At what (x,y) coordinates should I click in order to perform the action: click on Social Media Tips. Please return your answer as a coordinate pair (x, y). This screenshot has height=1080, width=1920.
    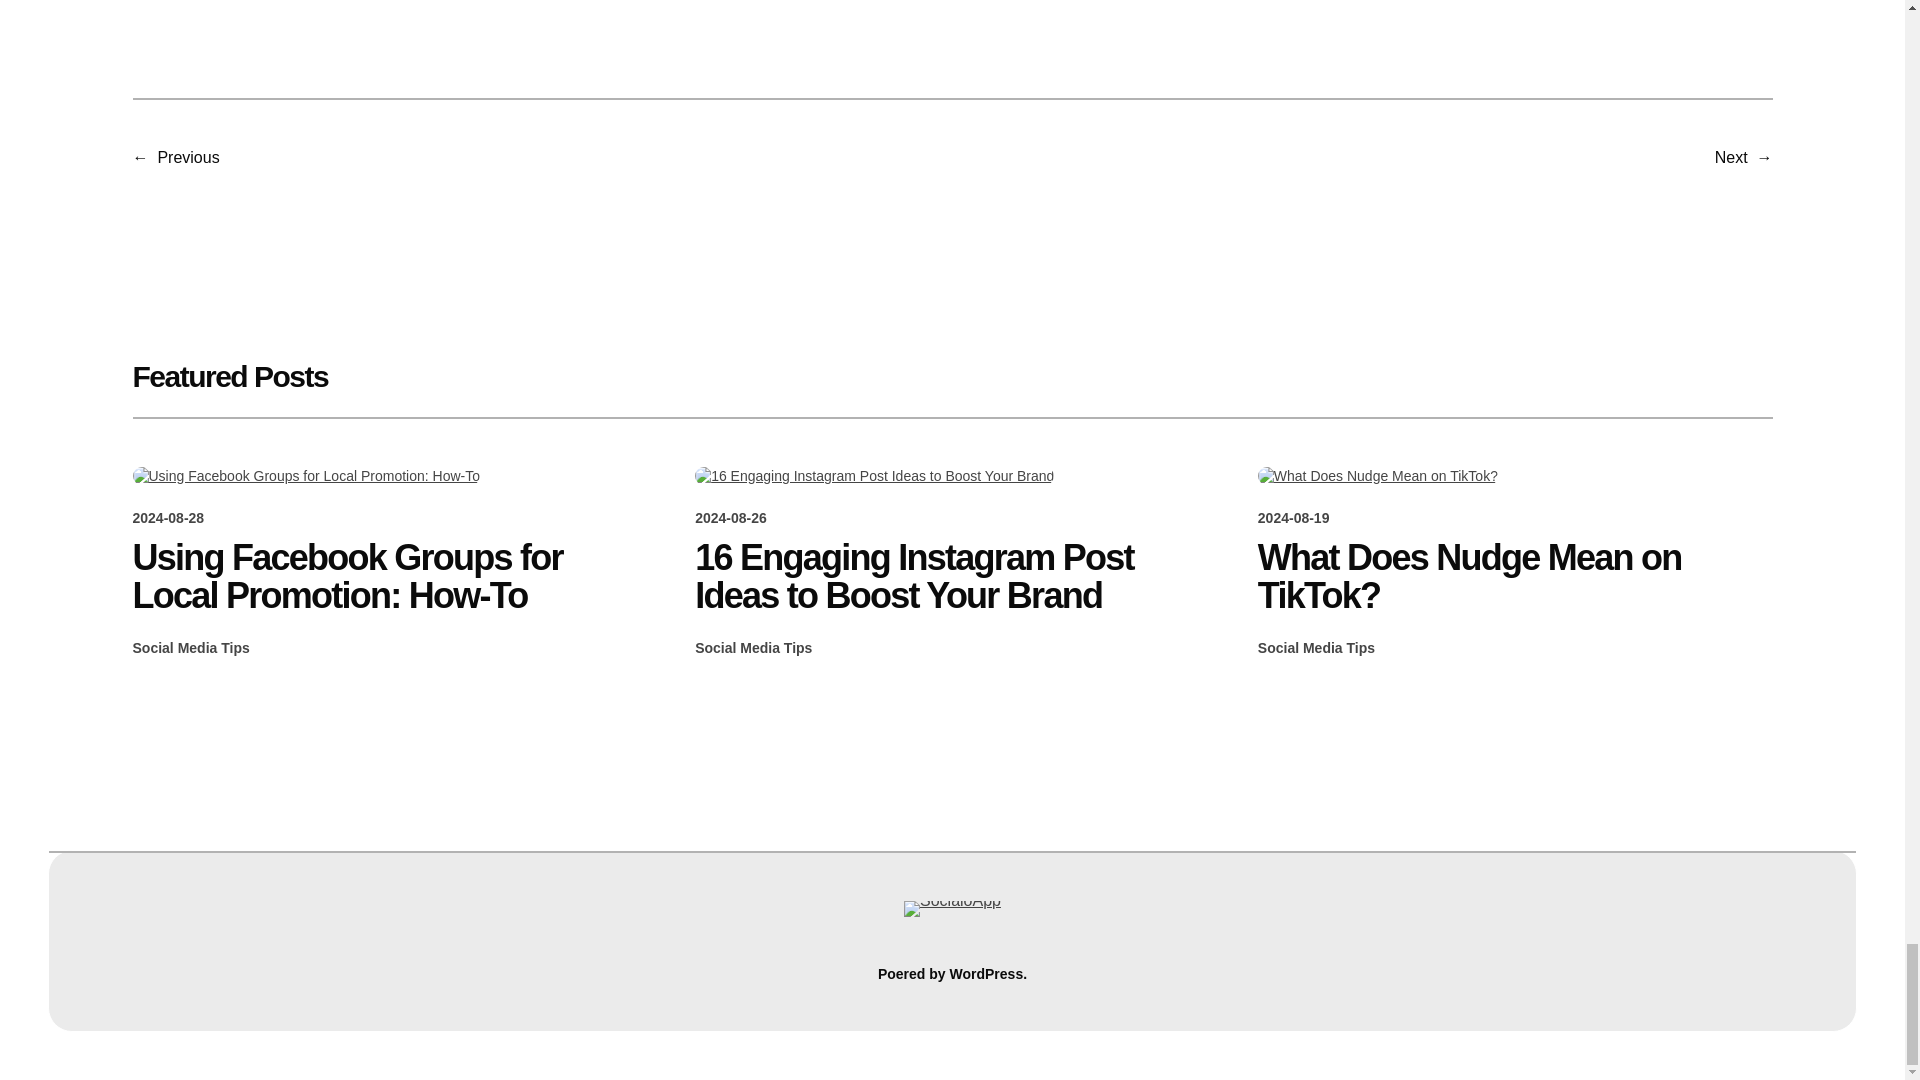
    Looking at the image, I should click on (754, 648).